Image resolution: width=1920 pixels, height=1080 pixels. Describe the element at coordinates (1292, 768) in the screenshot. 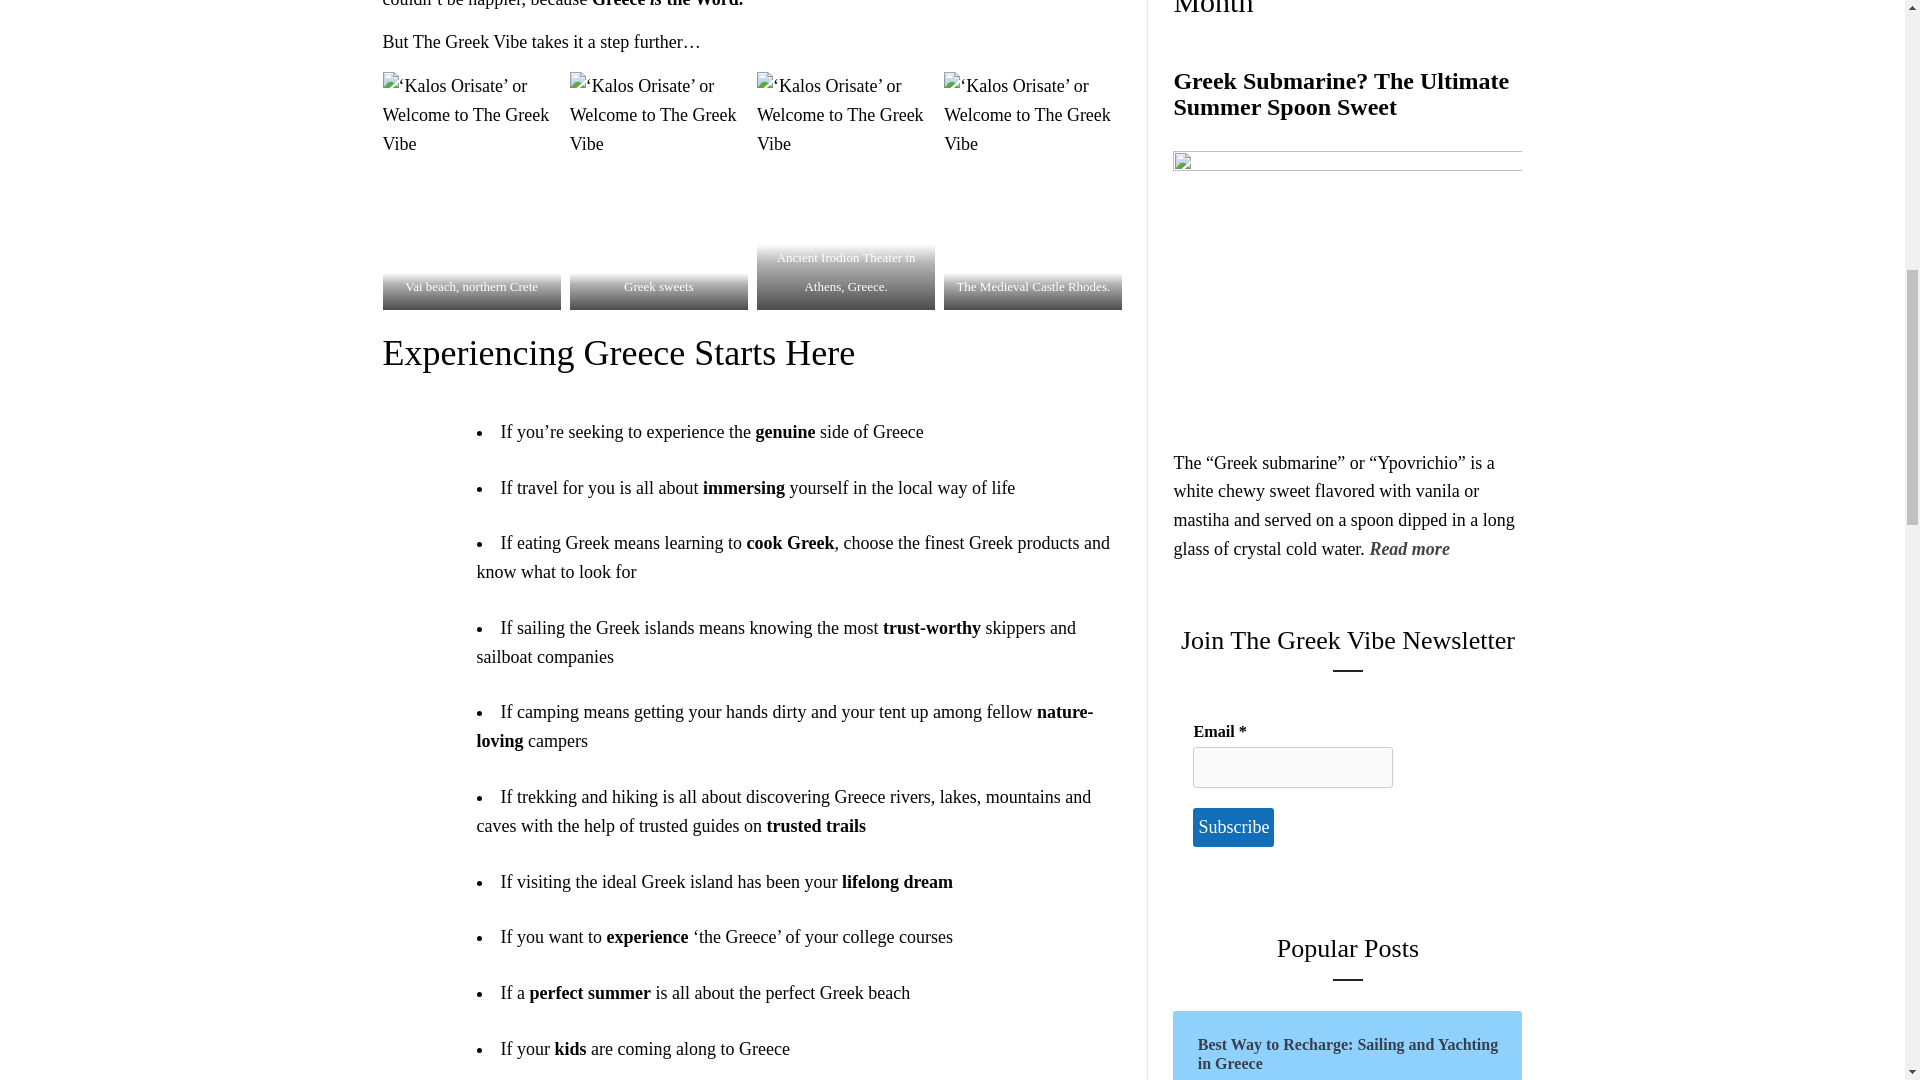

I see `Email` at that location.